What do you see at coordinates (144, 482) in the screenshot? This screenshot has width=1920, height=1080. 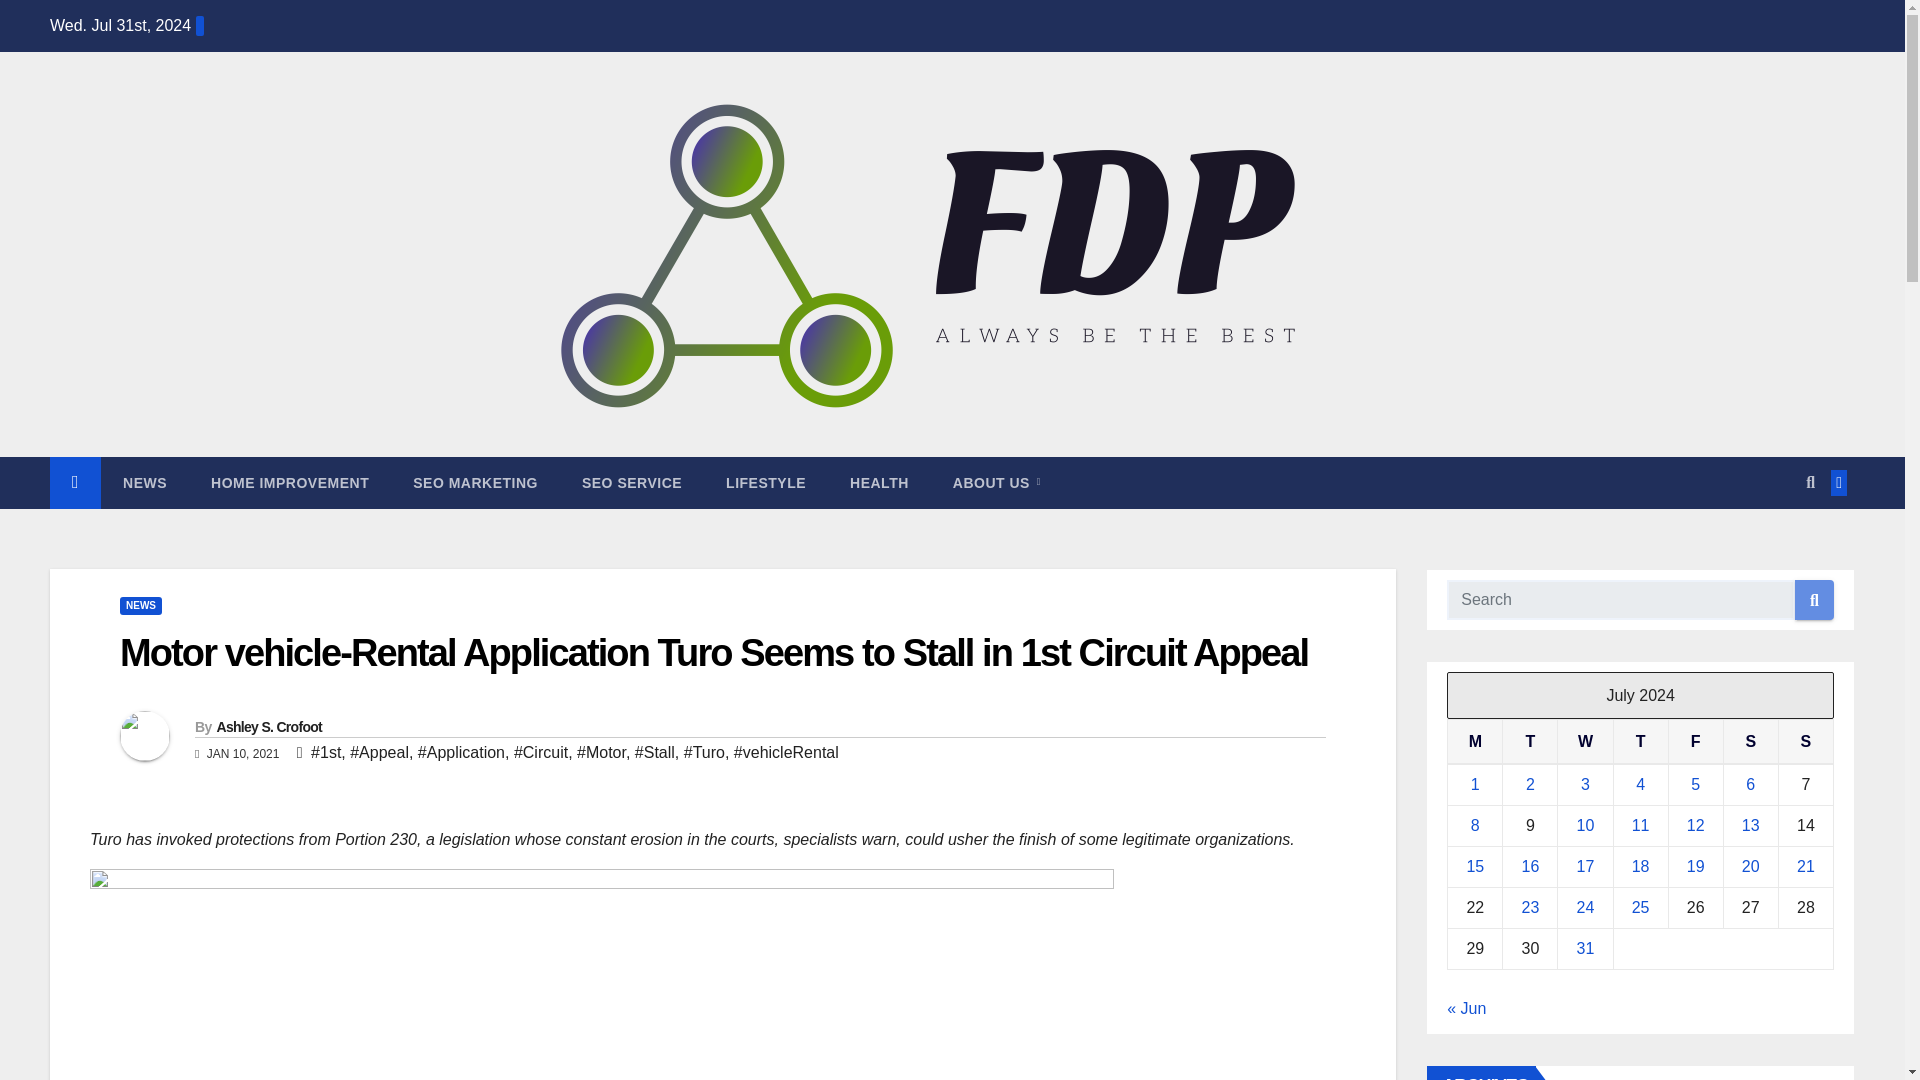 I see `NEWS` at bounding box center [144, 482].